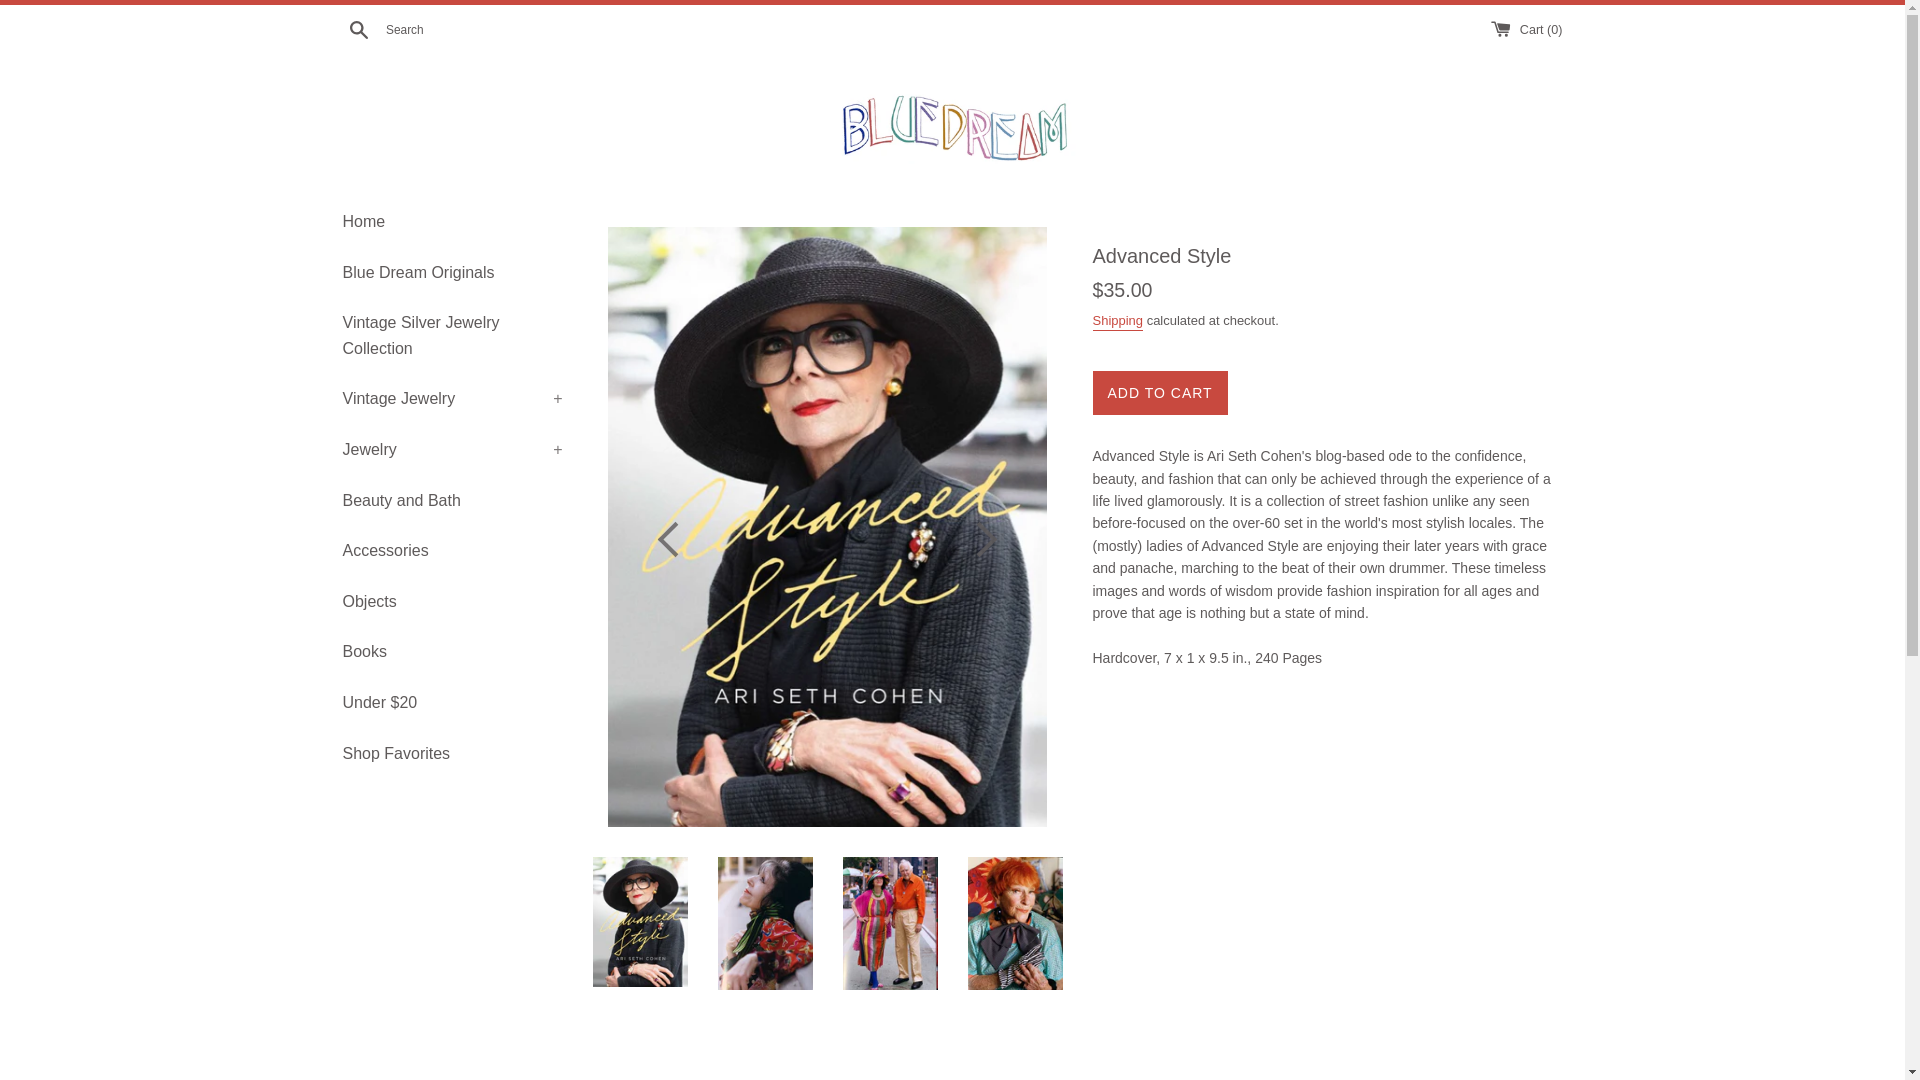 The image size is (1920, 1080). I want to click on Search, so click(358, 28).